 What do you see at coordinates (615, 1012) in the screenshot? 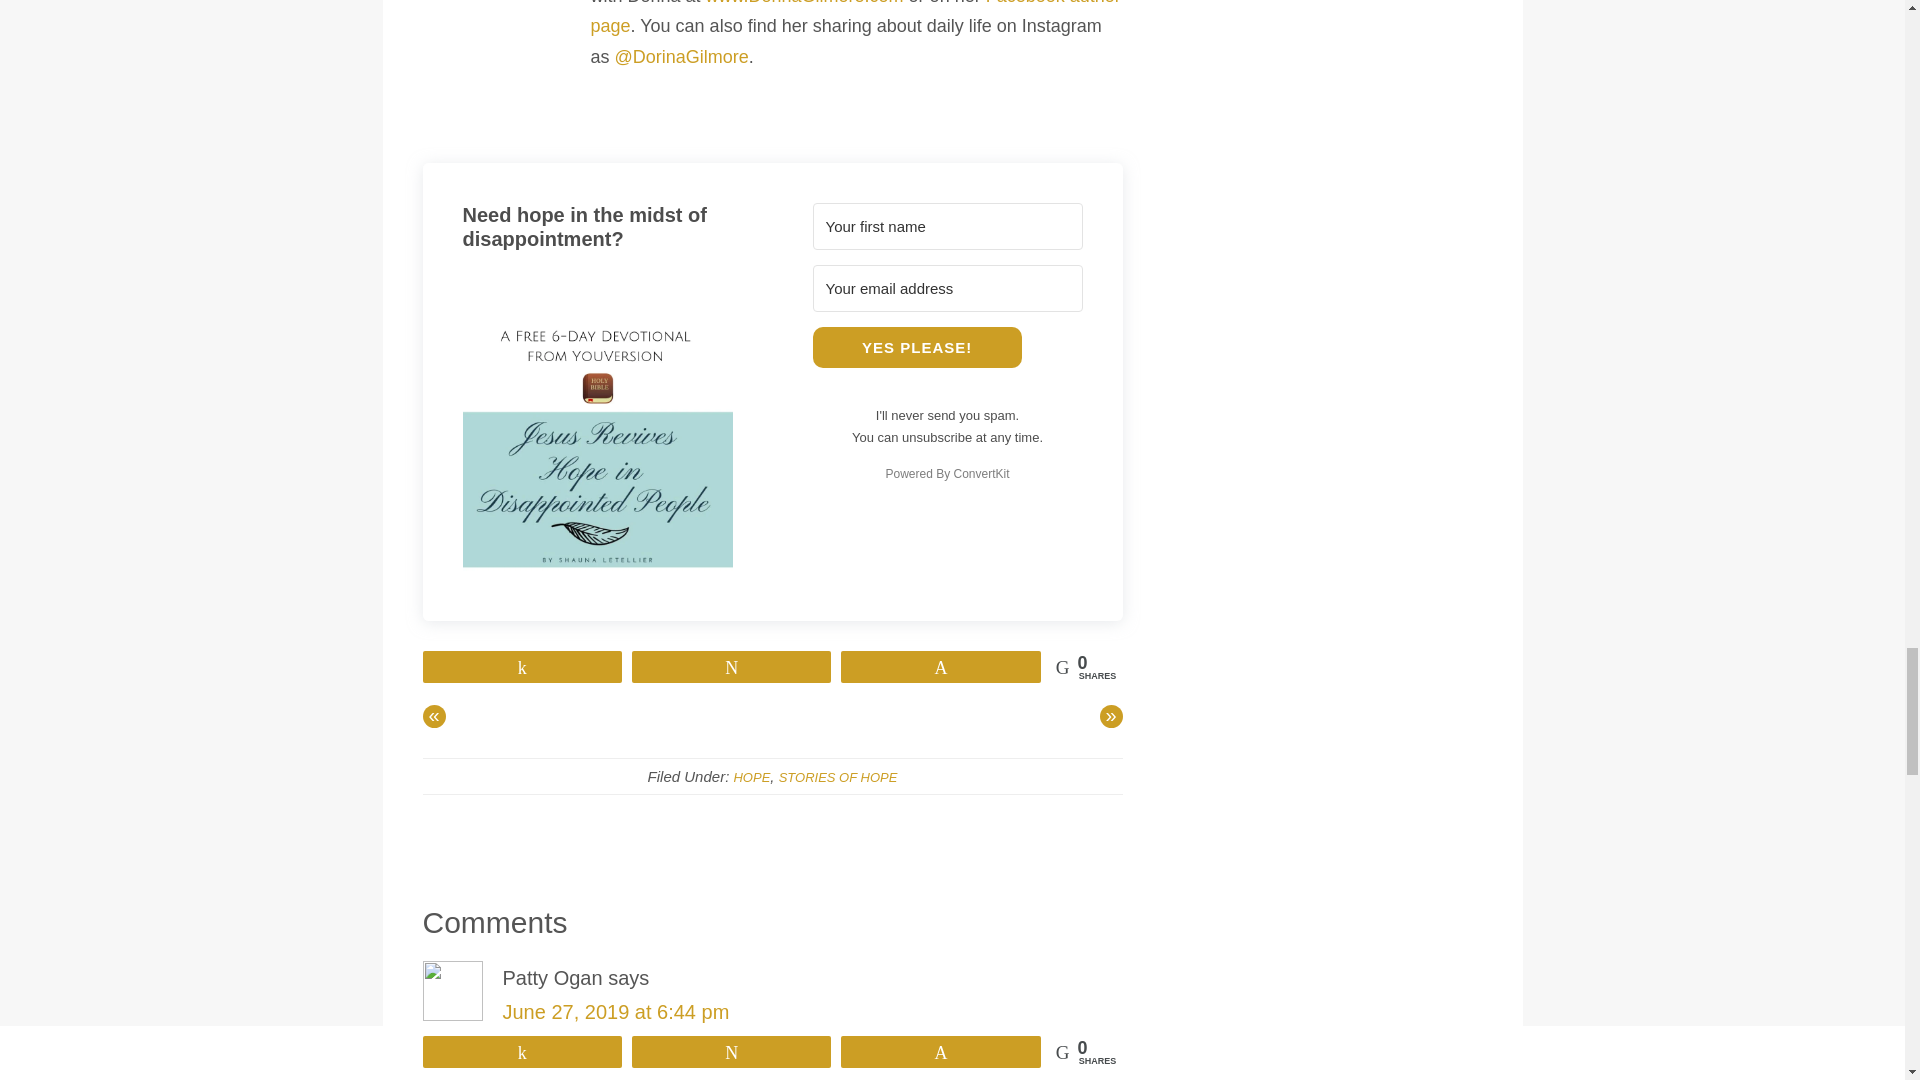
I see `June 27, 2019 at 6:44 pm` at bounding box center [615, 1012].